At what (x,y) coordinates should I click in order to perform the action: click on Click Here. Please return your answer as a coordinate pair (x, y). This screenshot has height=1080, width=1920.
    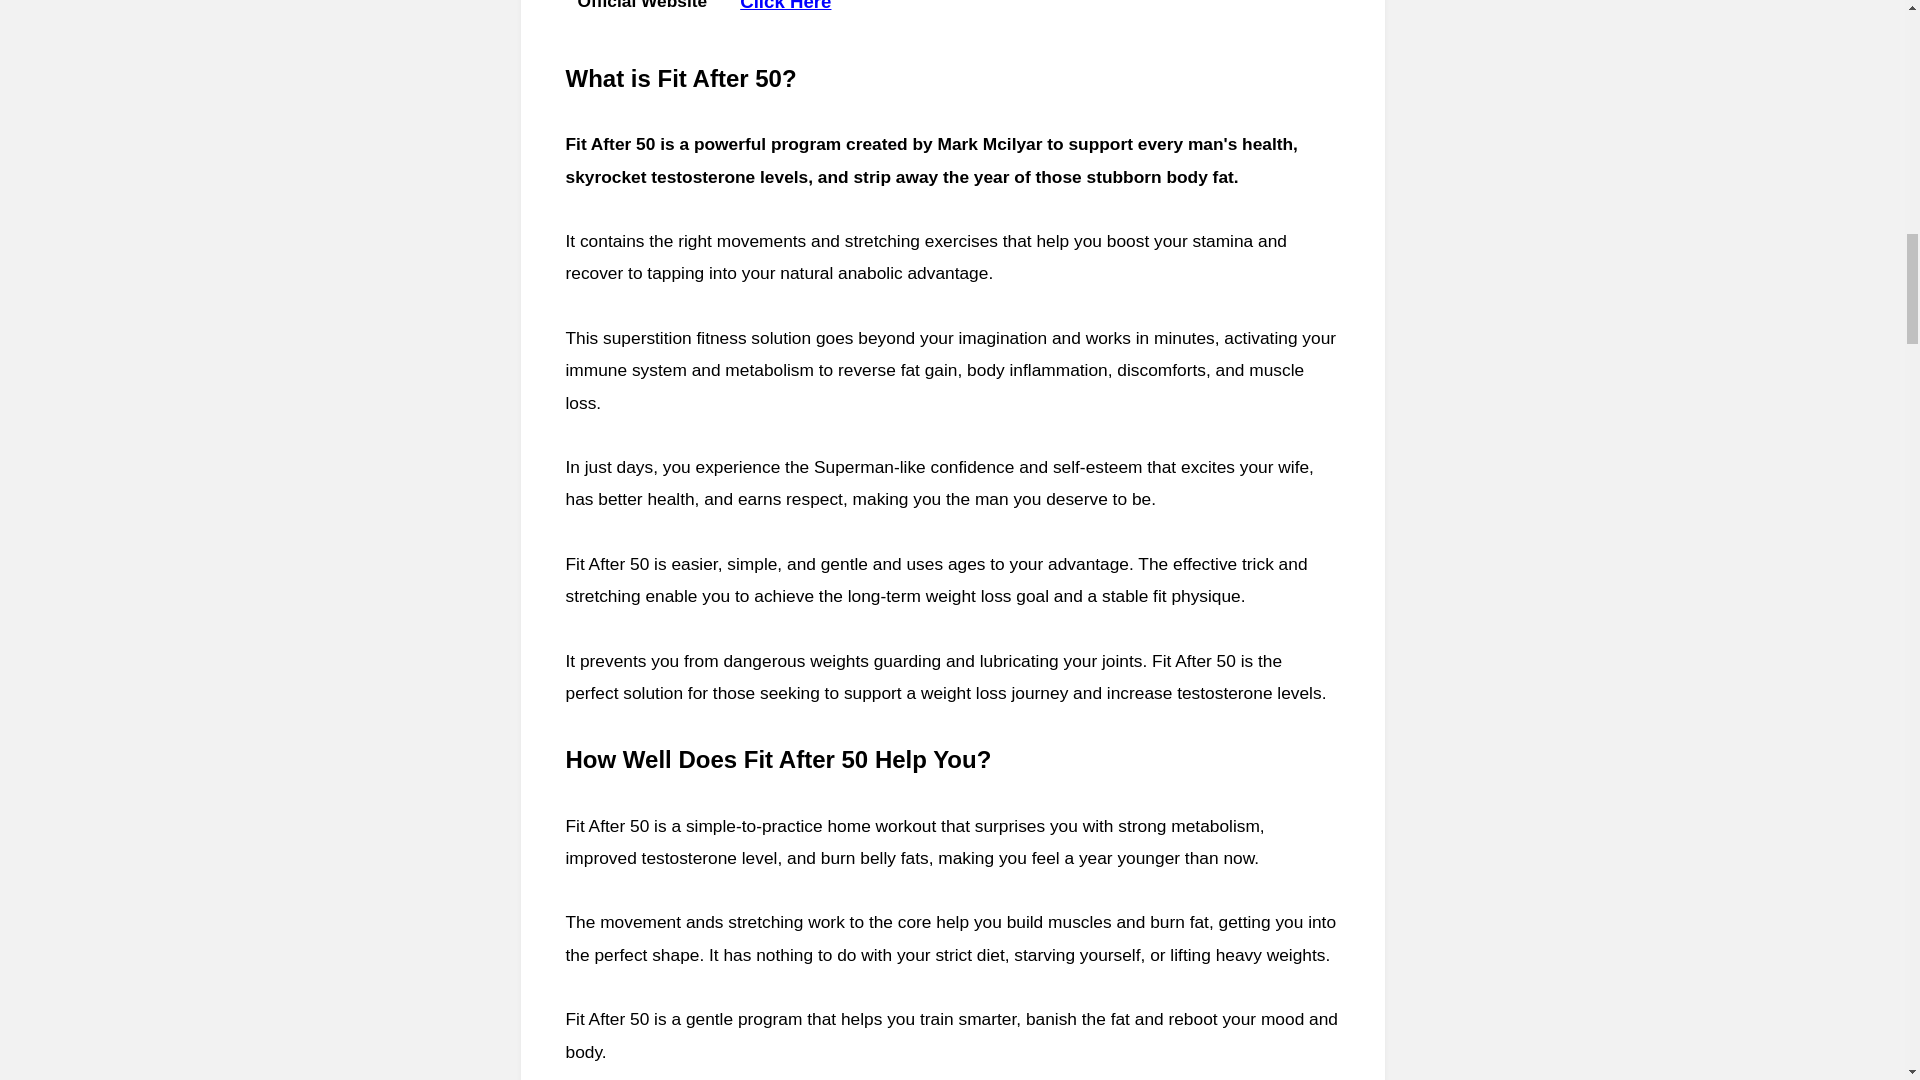
    Looking at the image, I should click on (785, 6).